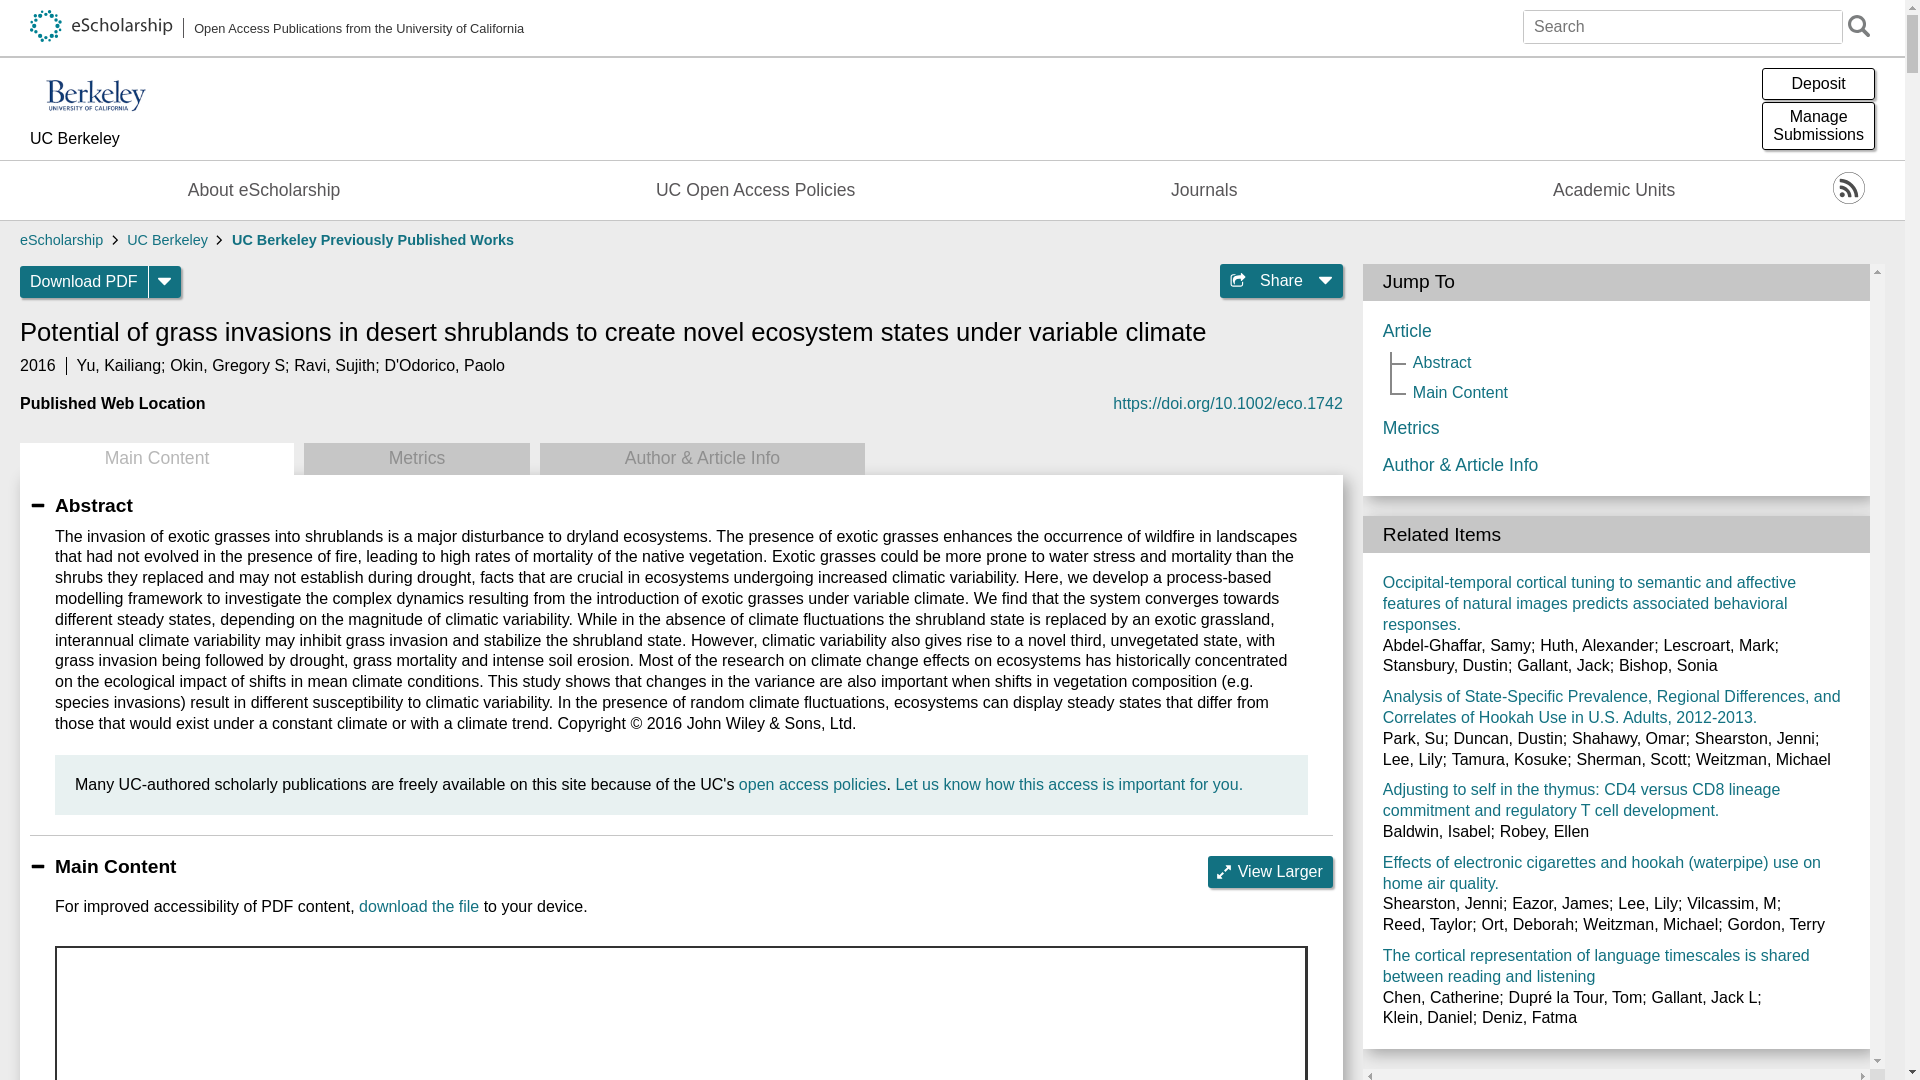 This screenshot has width=1920, height=1080. What do you see at coordinates (1614, 190) in the screenshot?
I see `Academic Units` at bounding box center [1614, 190].